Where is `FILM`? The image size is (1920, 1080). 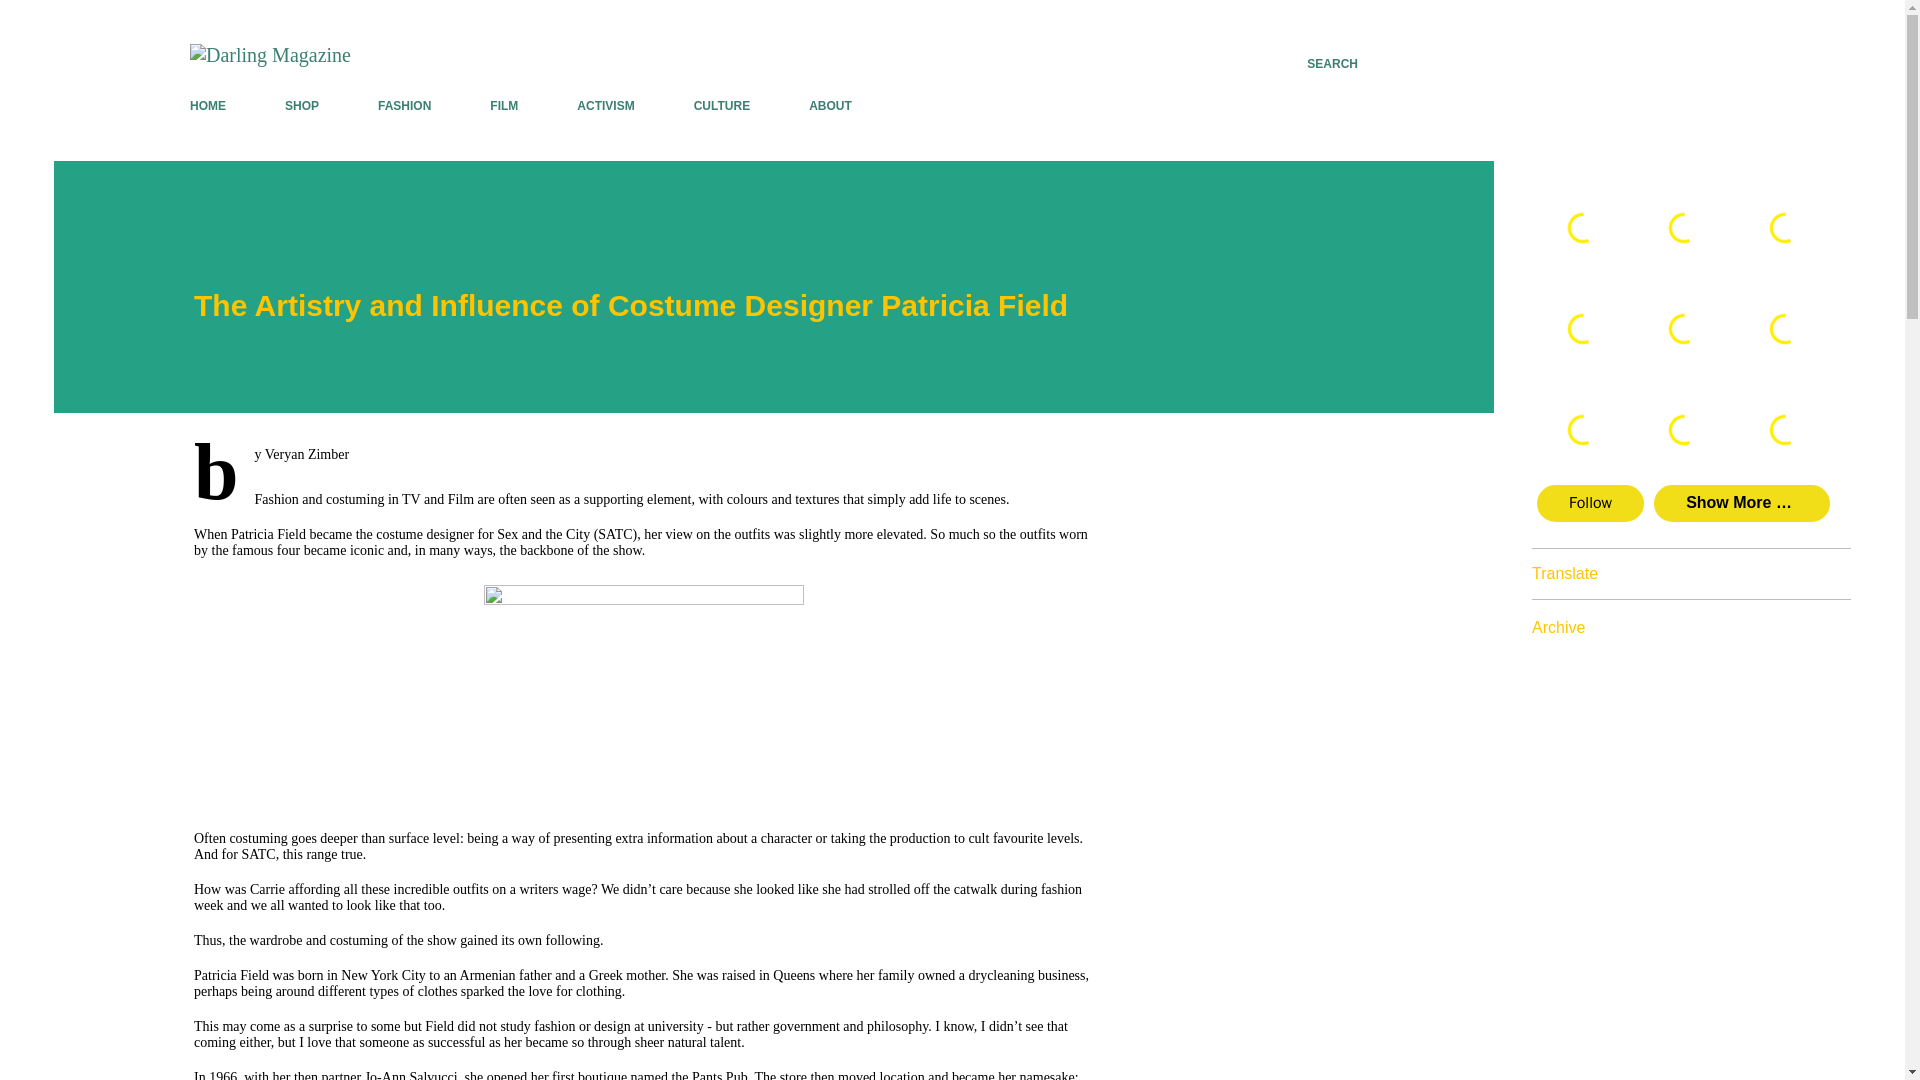
FILM is located at coordinates (504, 106).